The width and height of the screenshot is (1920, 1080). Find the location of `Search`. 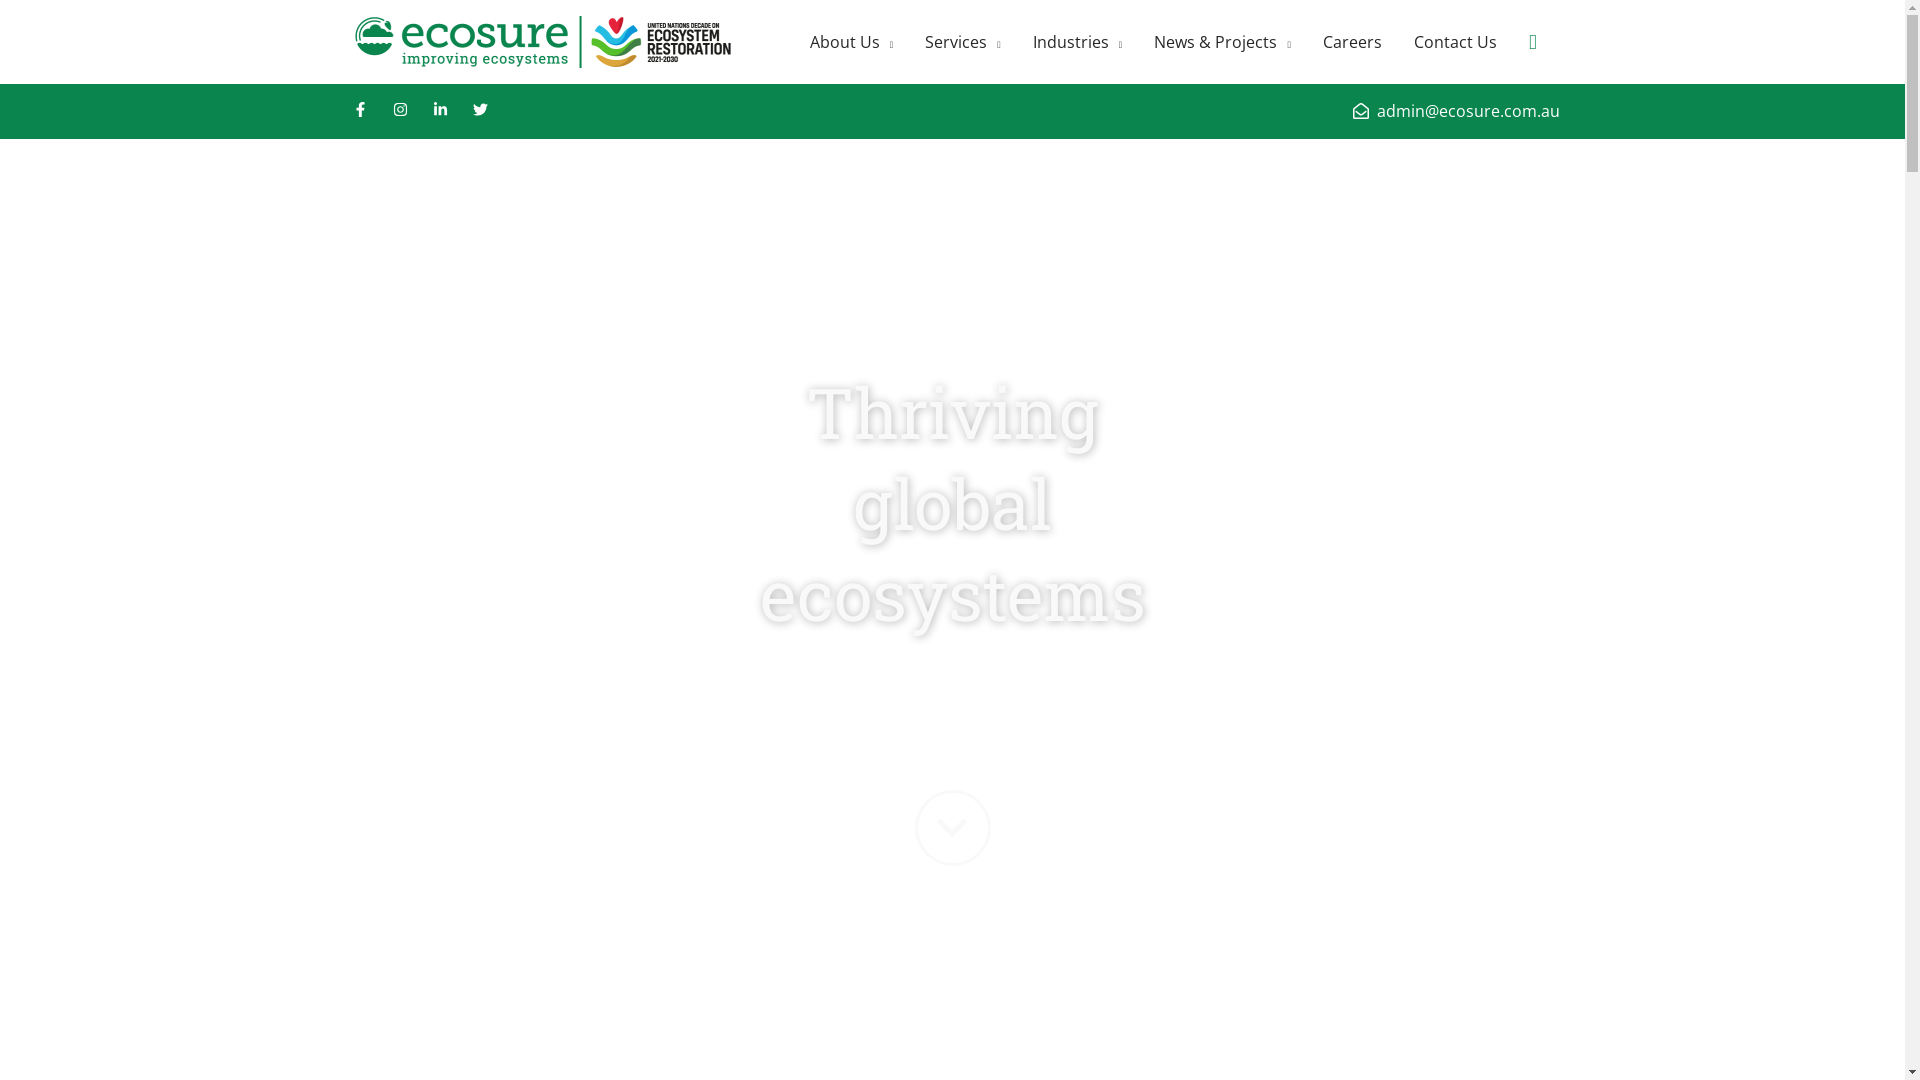

Search is located at coordinates (1533, 42).